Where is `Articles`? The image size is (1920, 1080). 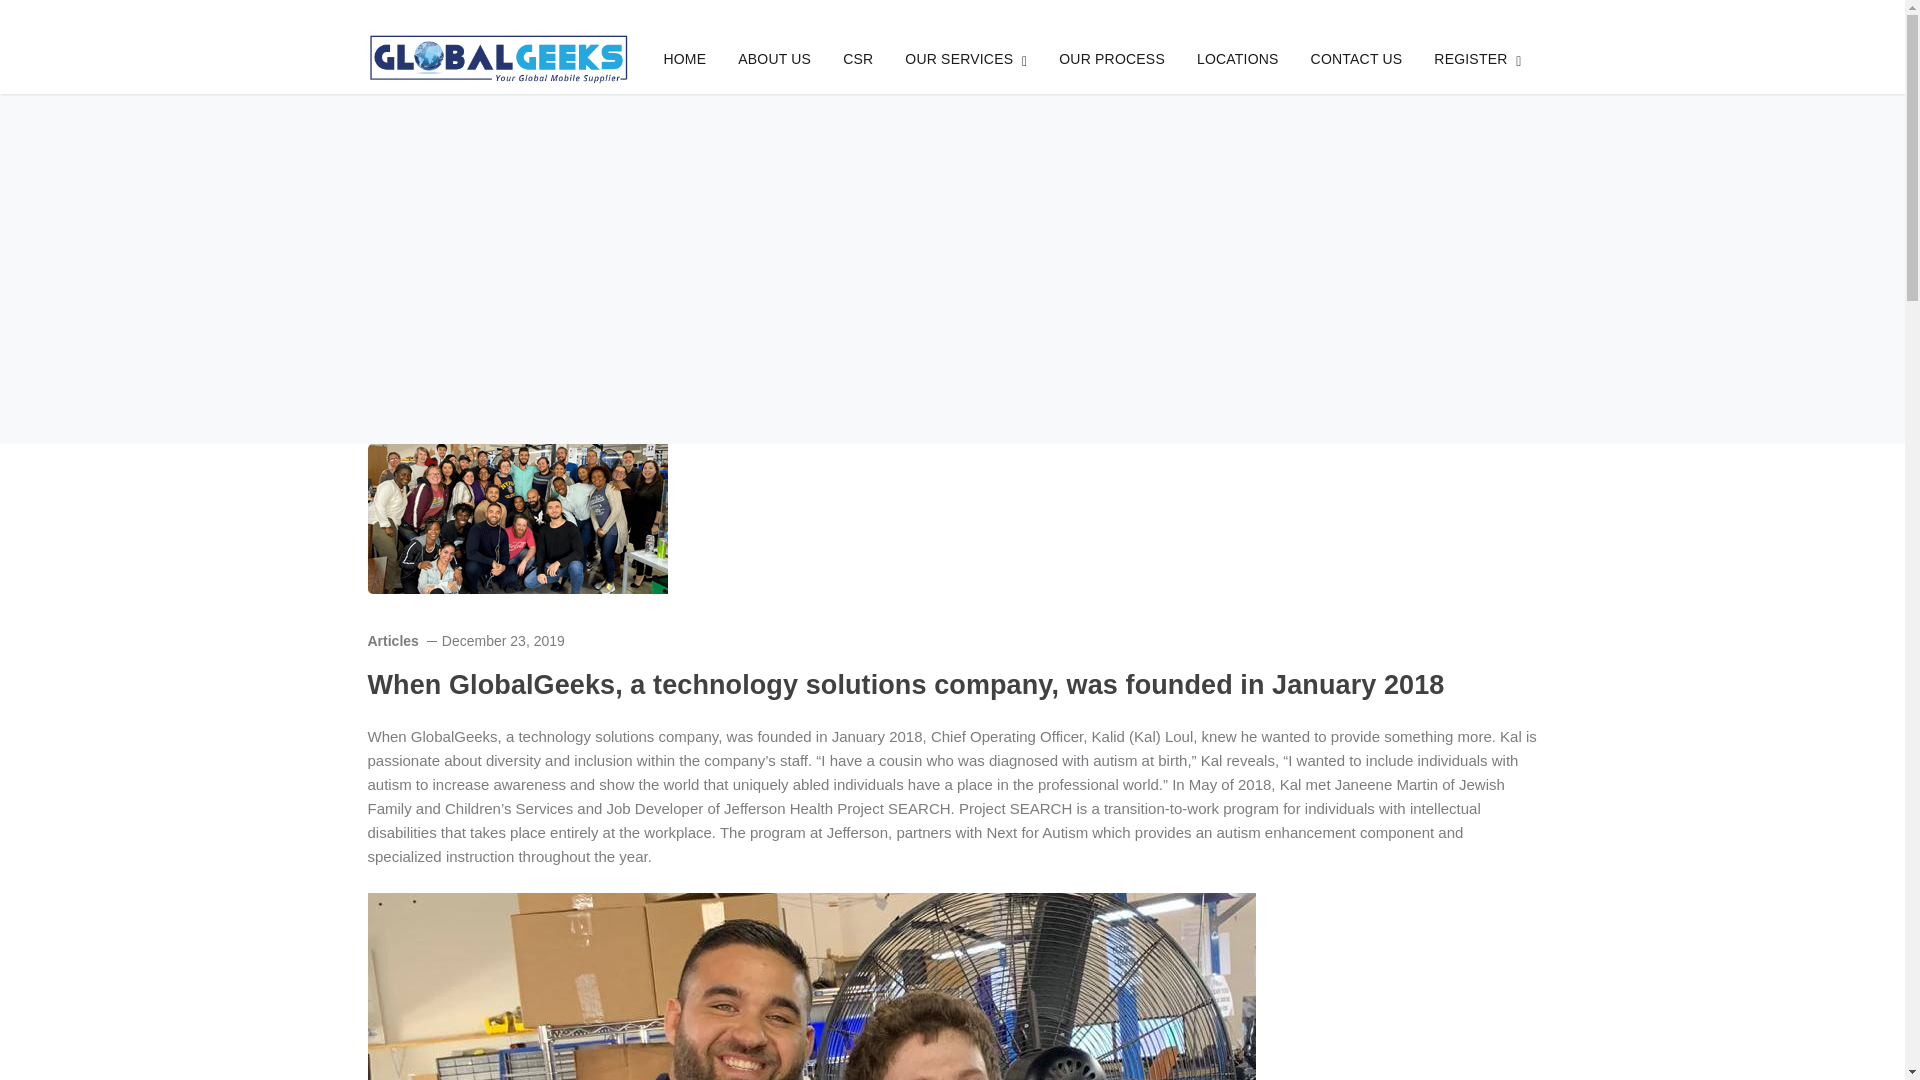 Articles is located at coordinates (393, 640).